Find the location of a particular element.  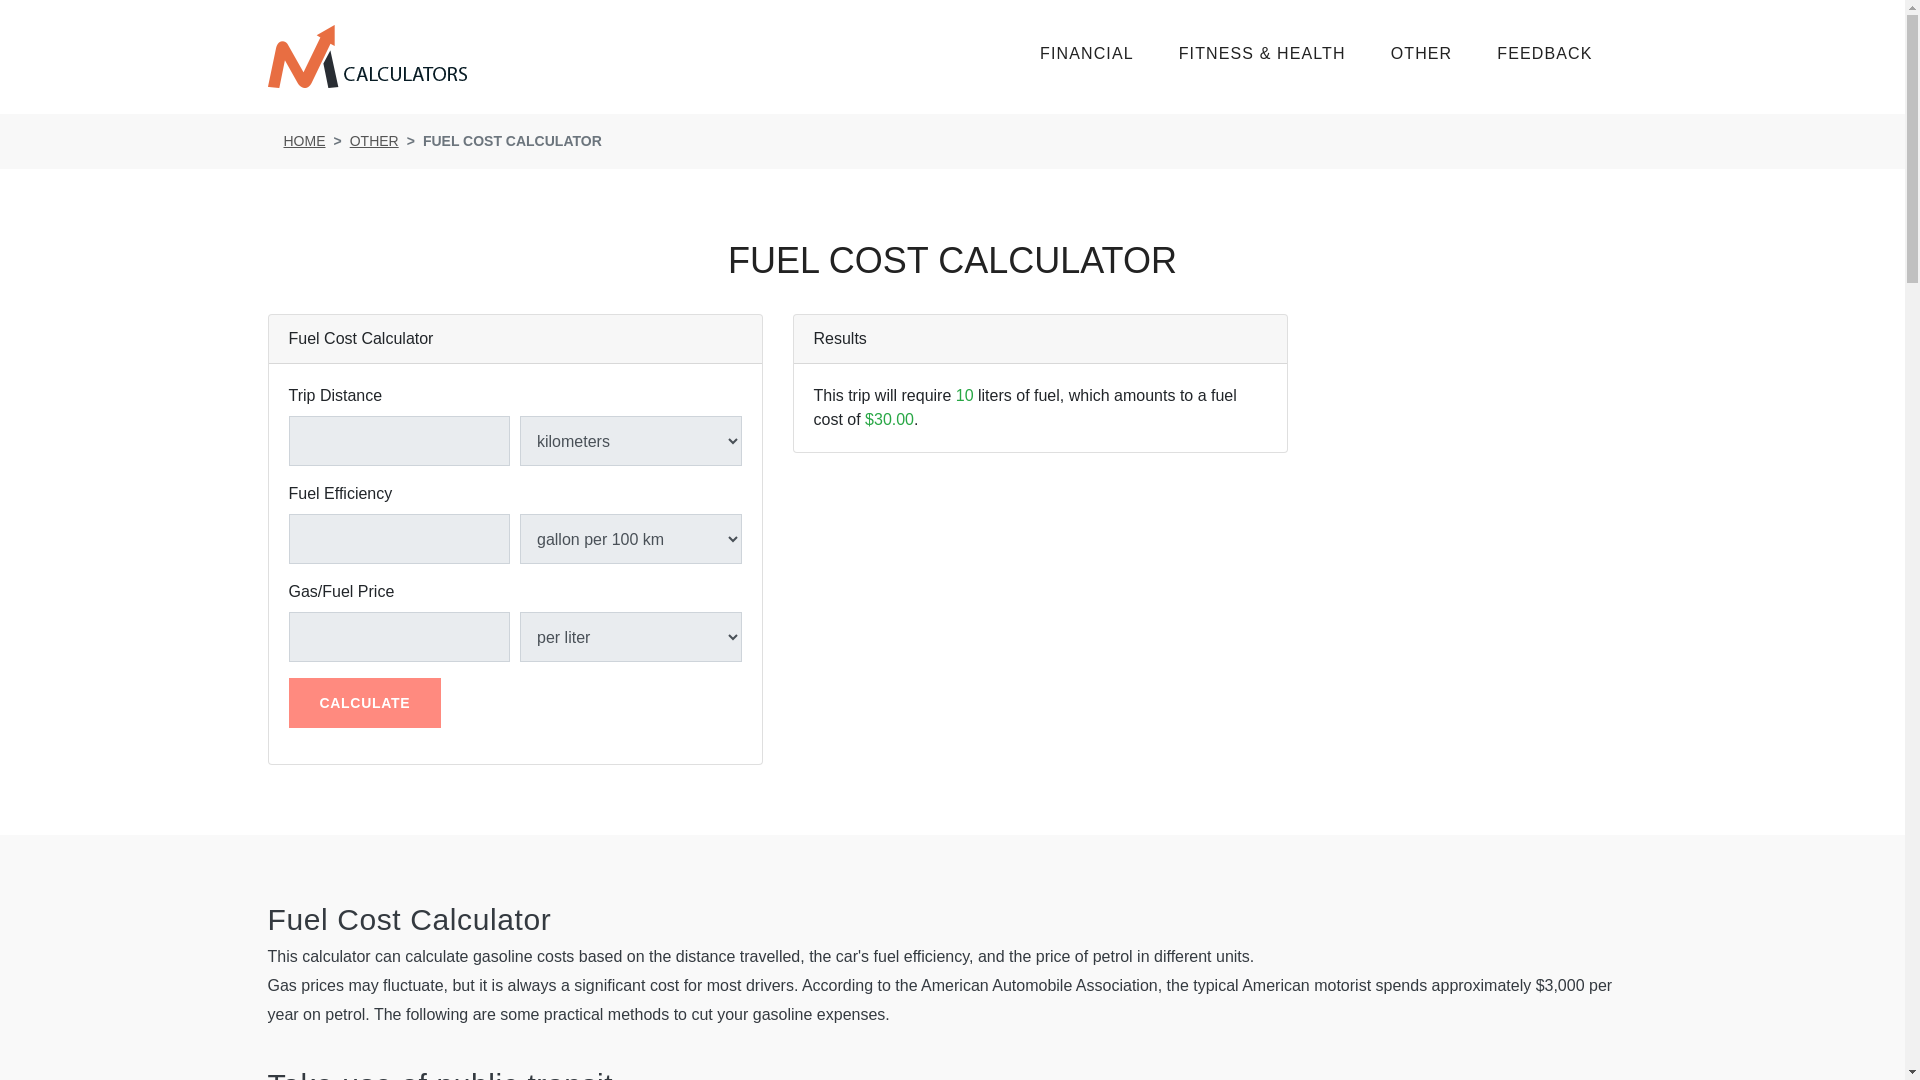

OTHER is located at coordinates (1444, 53).